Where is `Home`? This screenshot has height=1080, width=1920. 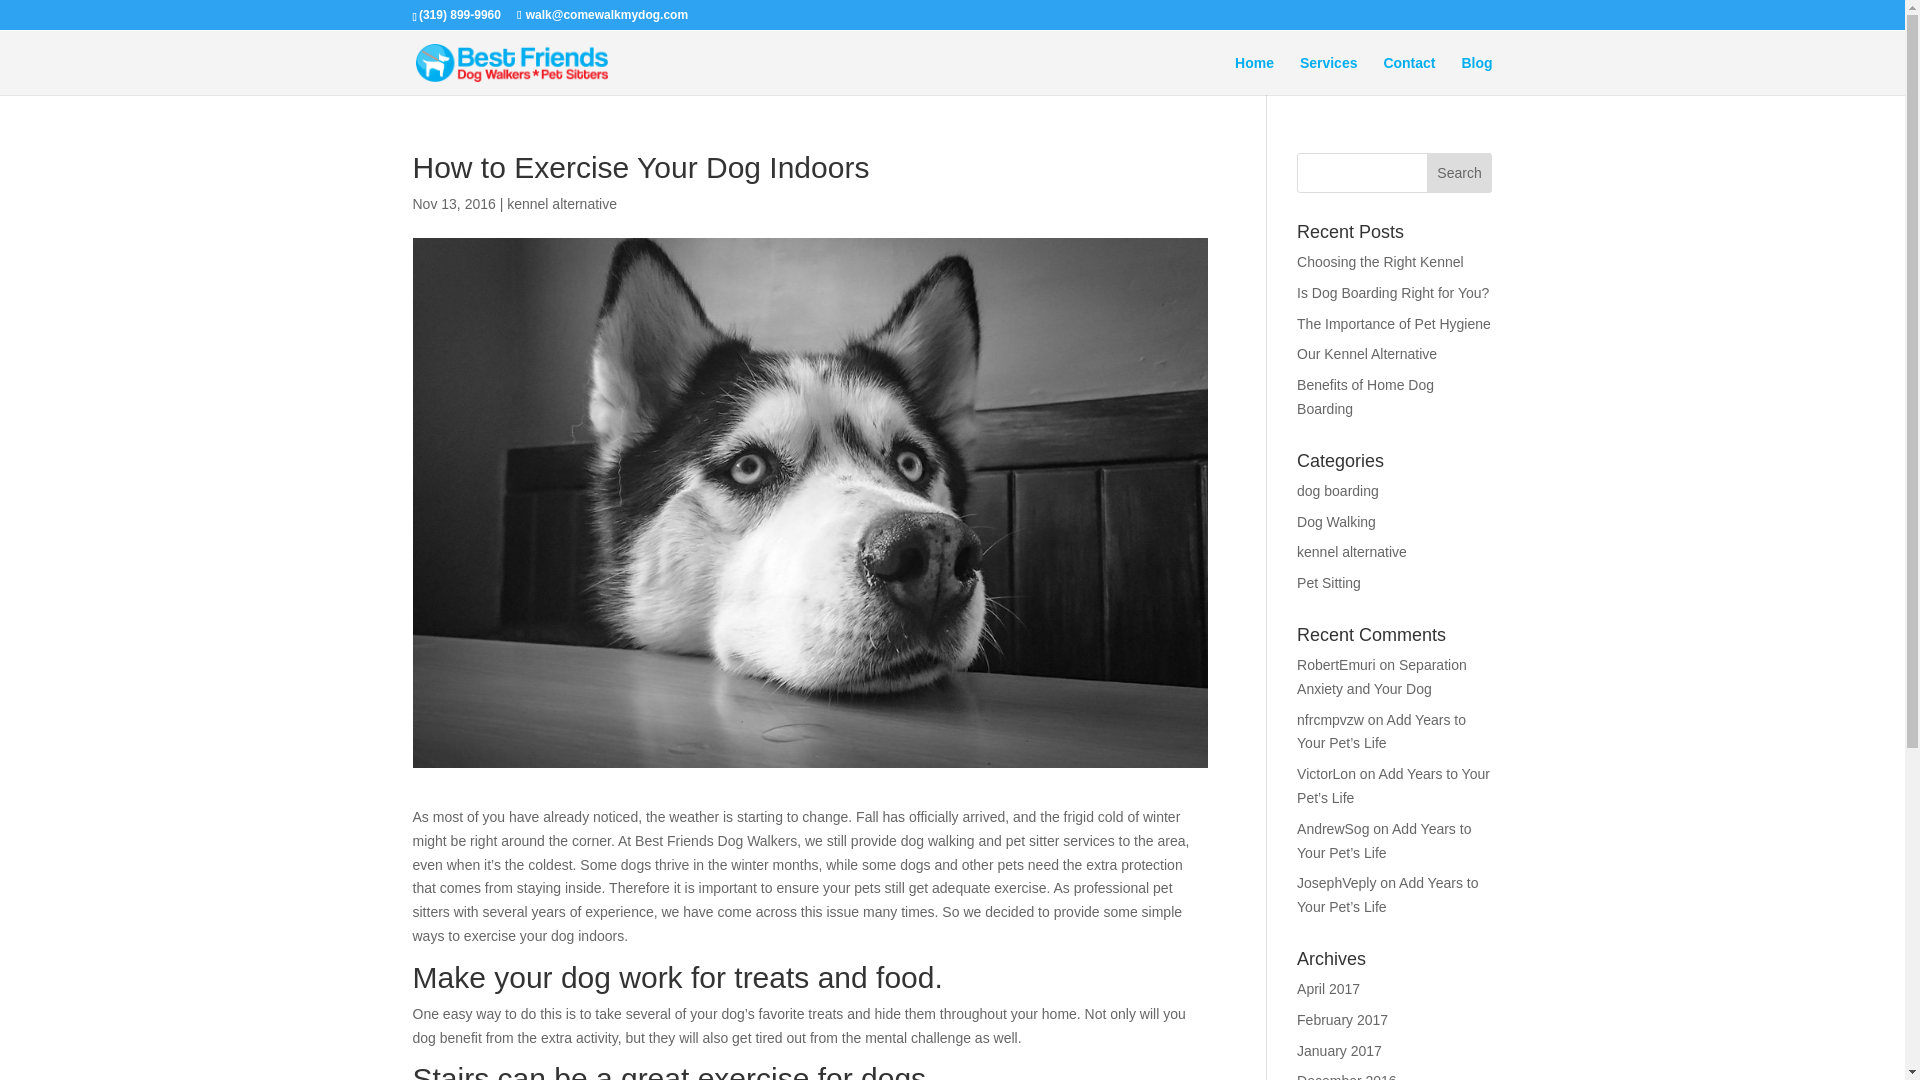 Home is located at coordinates (1254, 76).